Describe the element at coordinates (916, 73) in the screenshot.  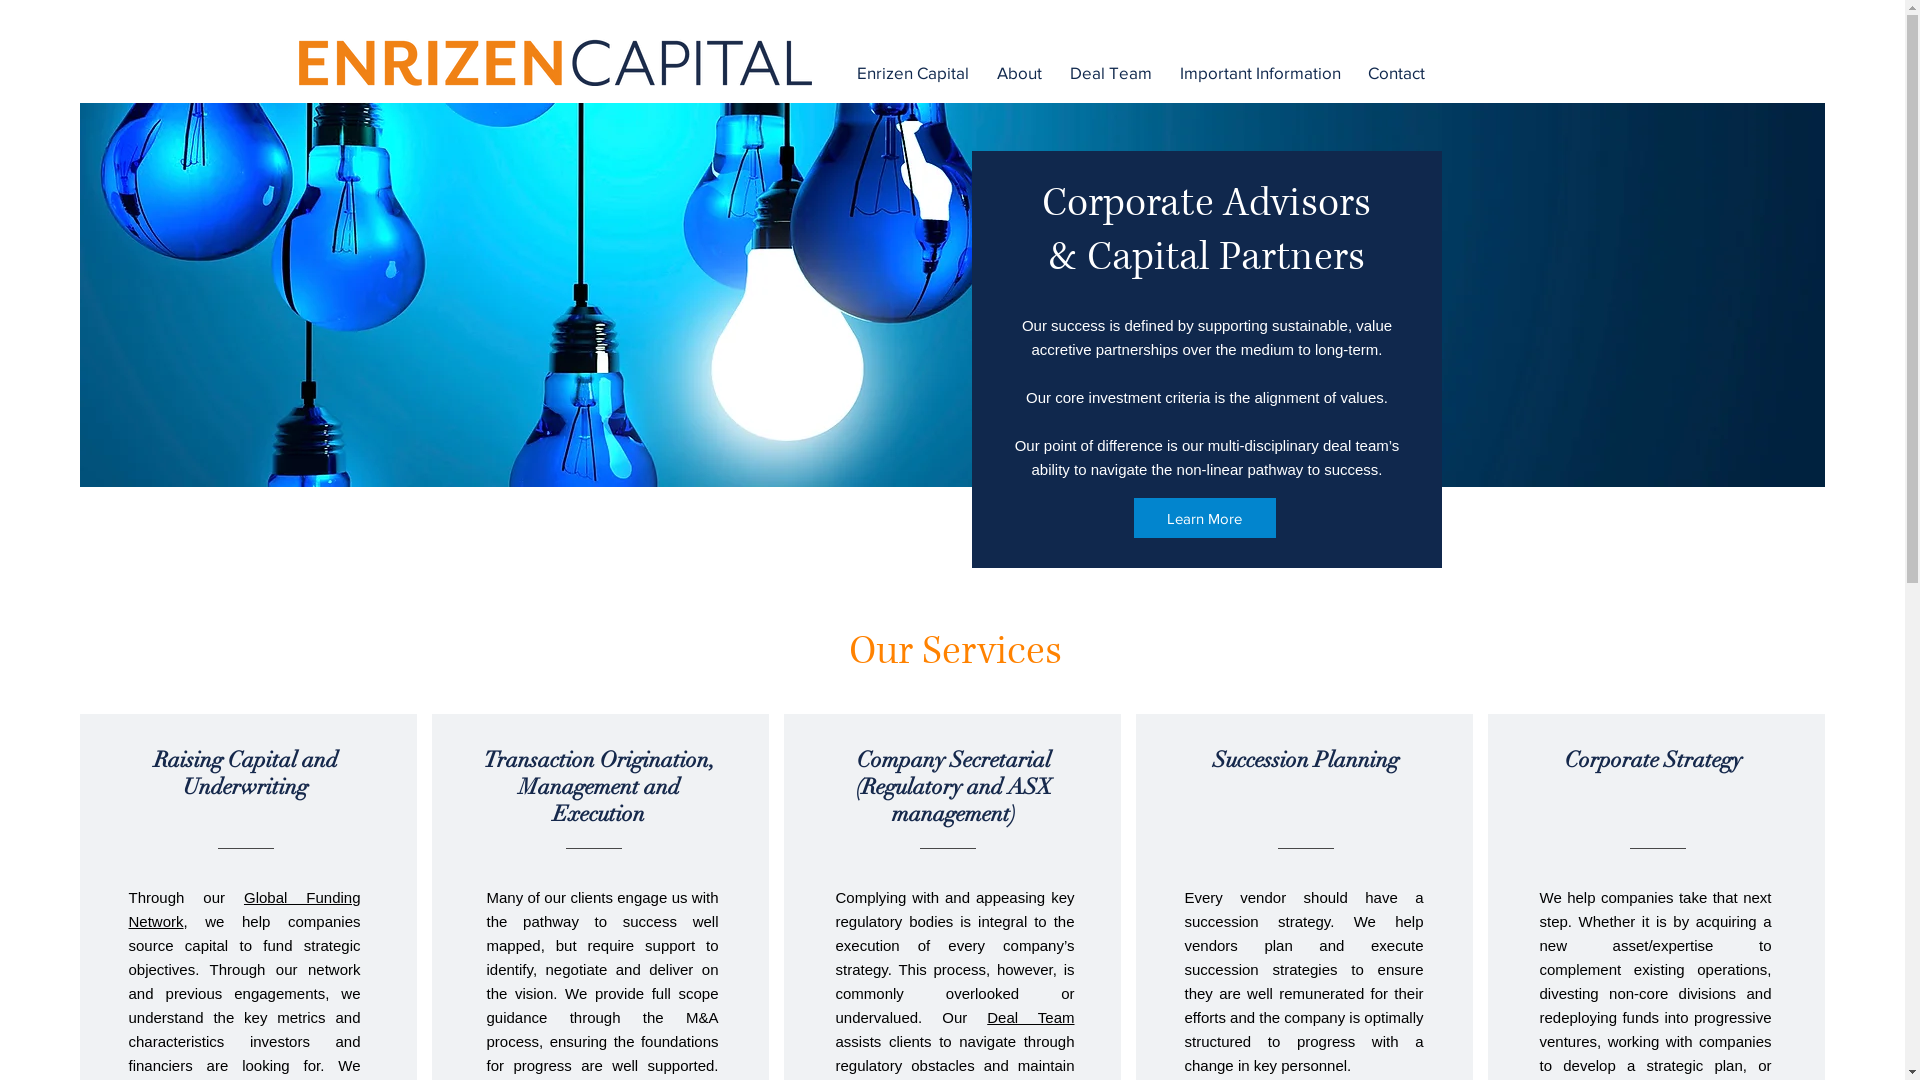
I see `Enrizen Capital` at that location.